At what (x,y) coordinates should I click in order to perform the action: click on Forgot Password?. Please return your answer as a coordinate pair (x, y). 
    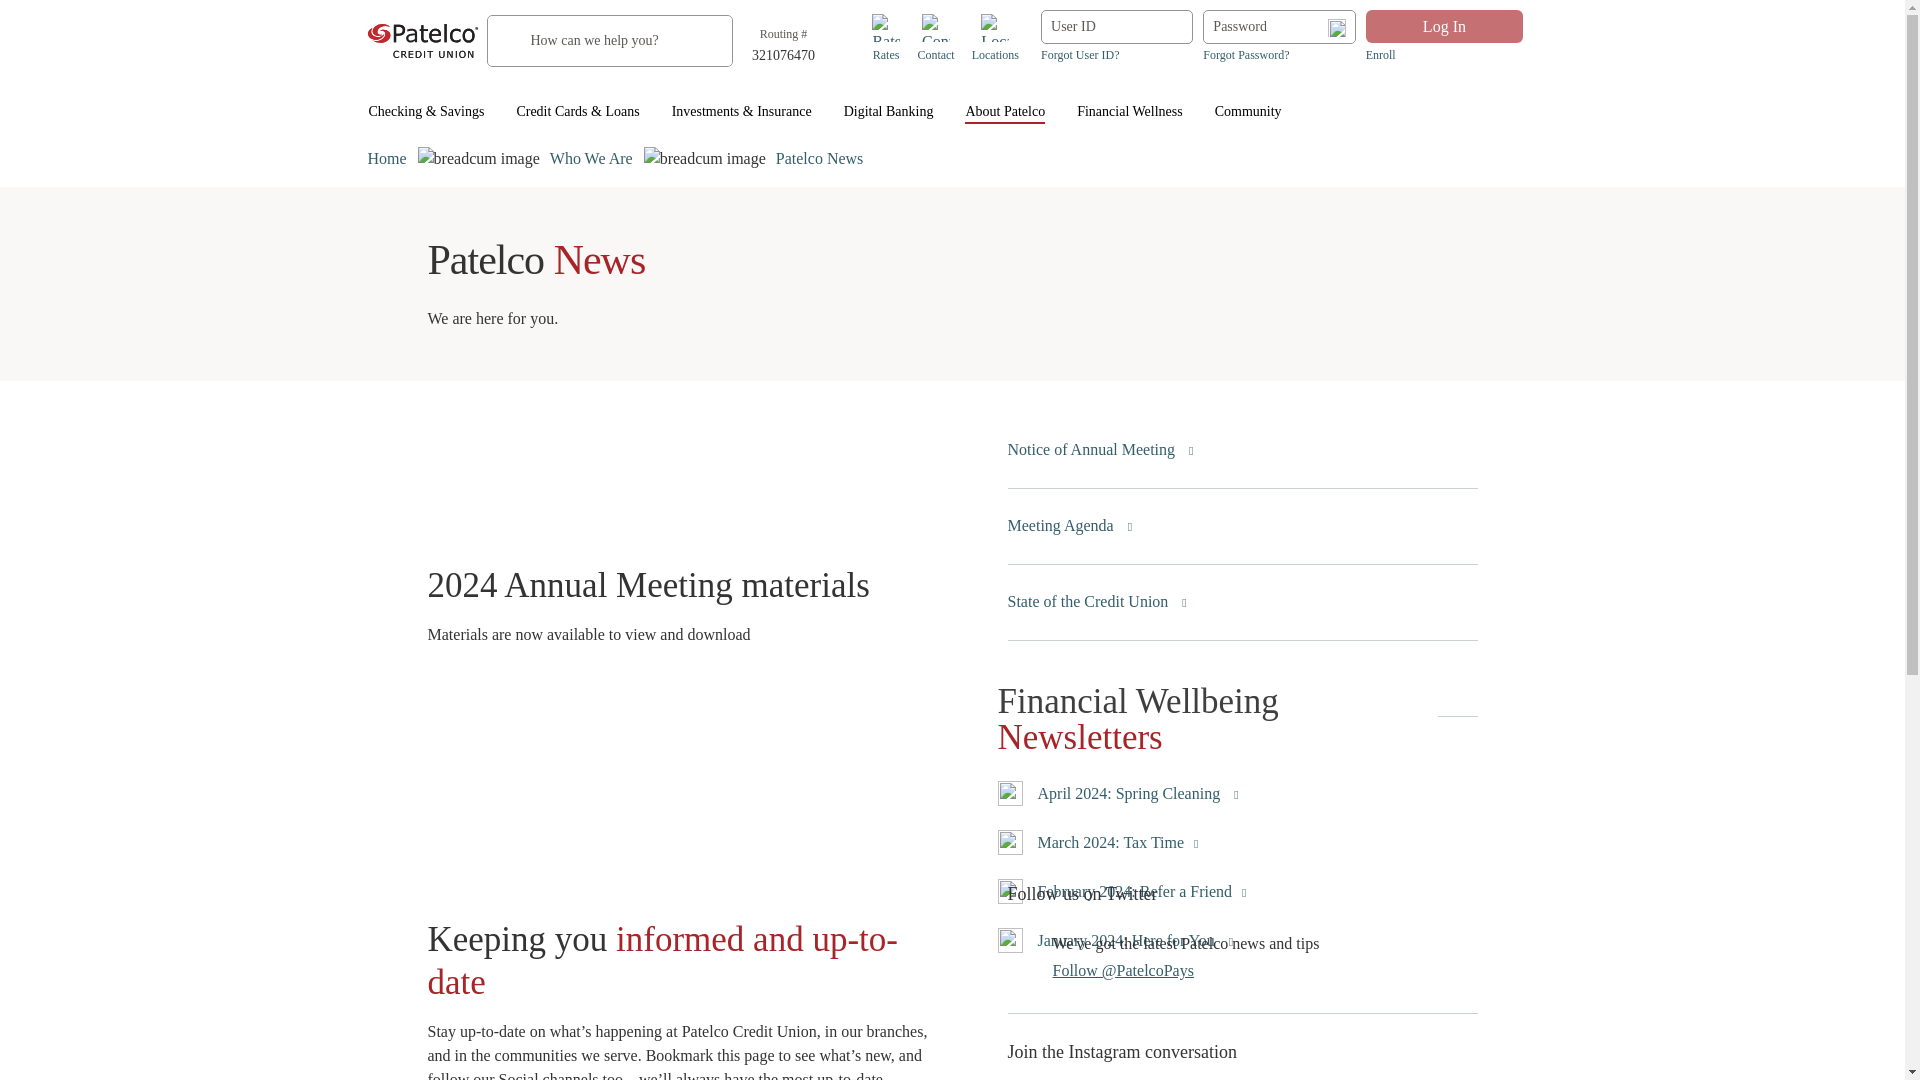
    Looking at the image, I should click on (1279, 54).